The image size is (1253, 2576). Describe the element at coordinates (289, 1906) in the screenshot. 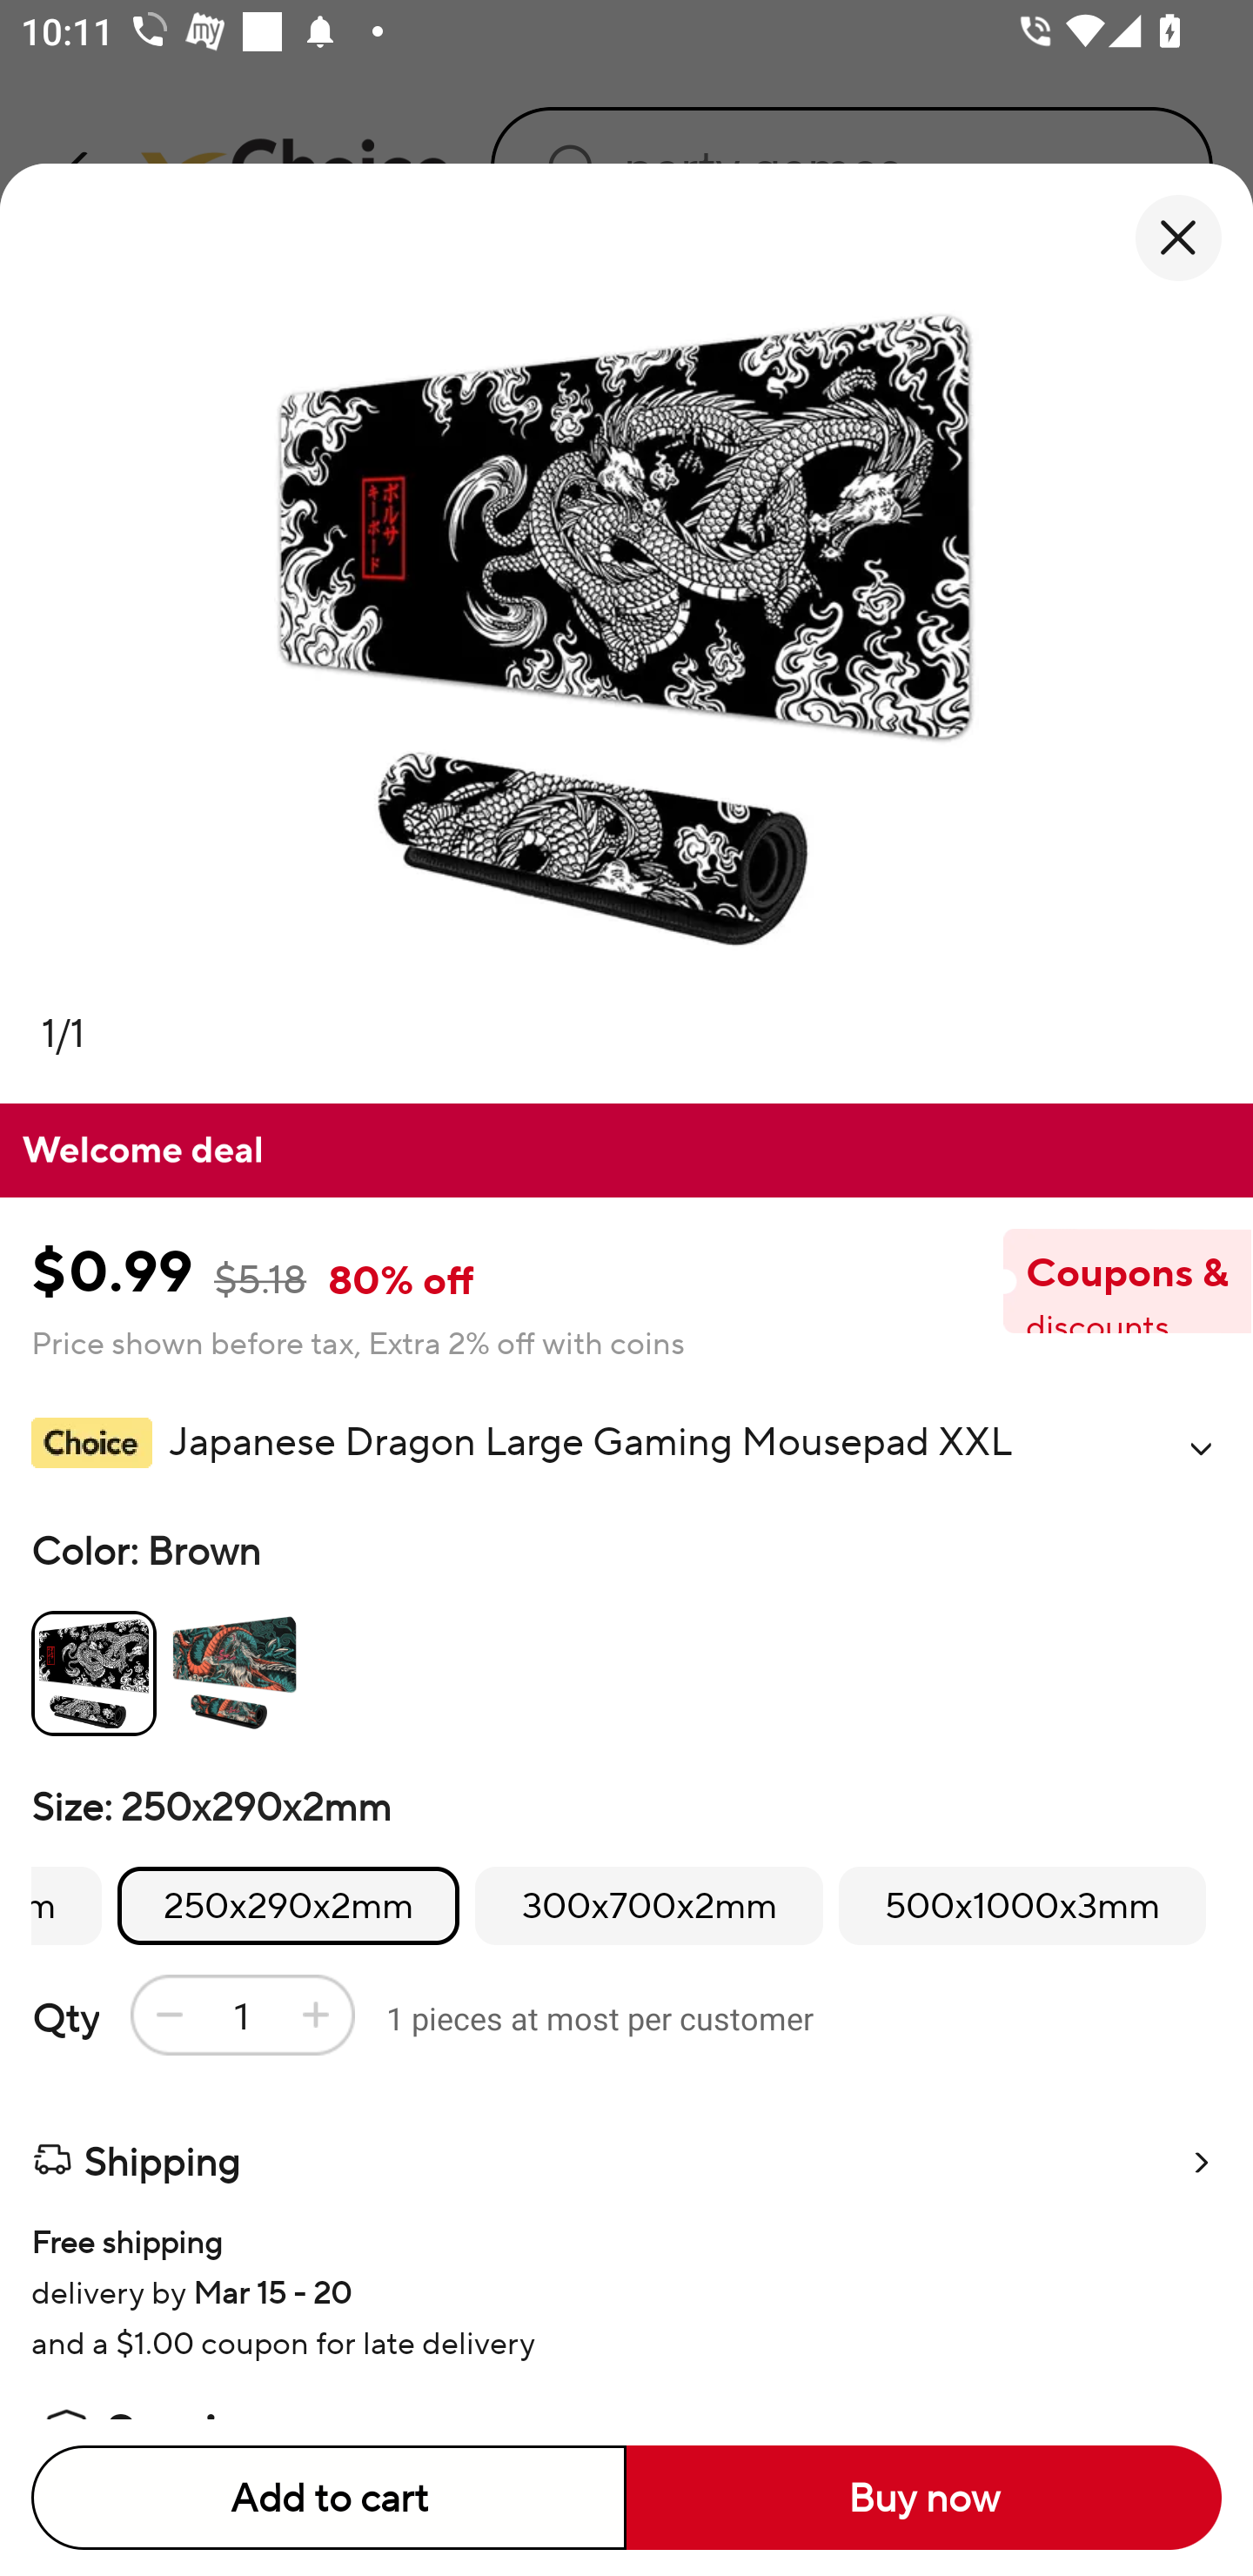

I see `250x290x2mm` at that location.